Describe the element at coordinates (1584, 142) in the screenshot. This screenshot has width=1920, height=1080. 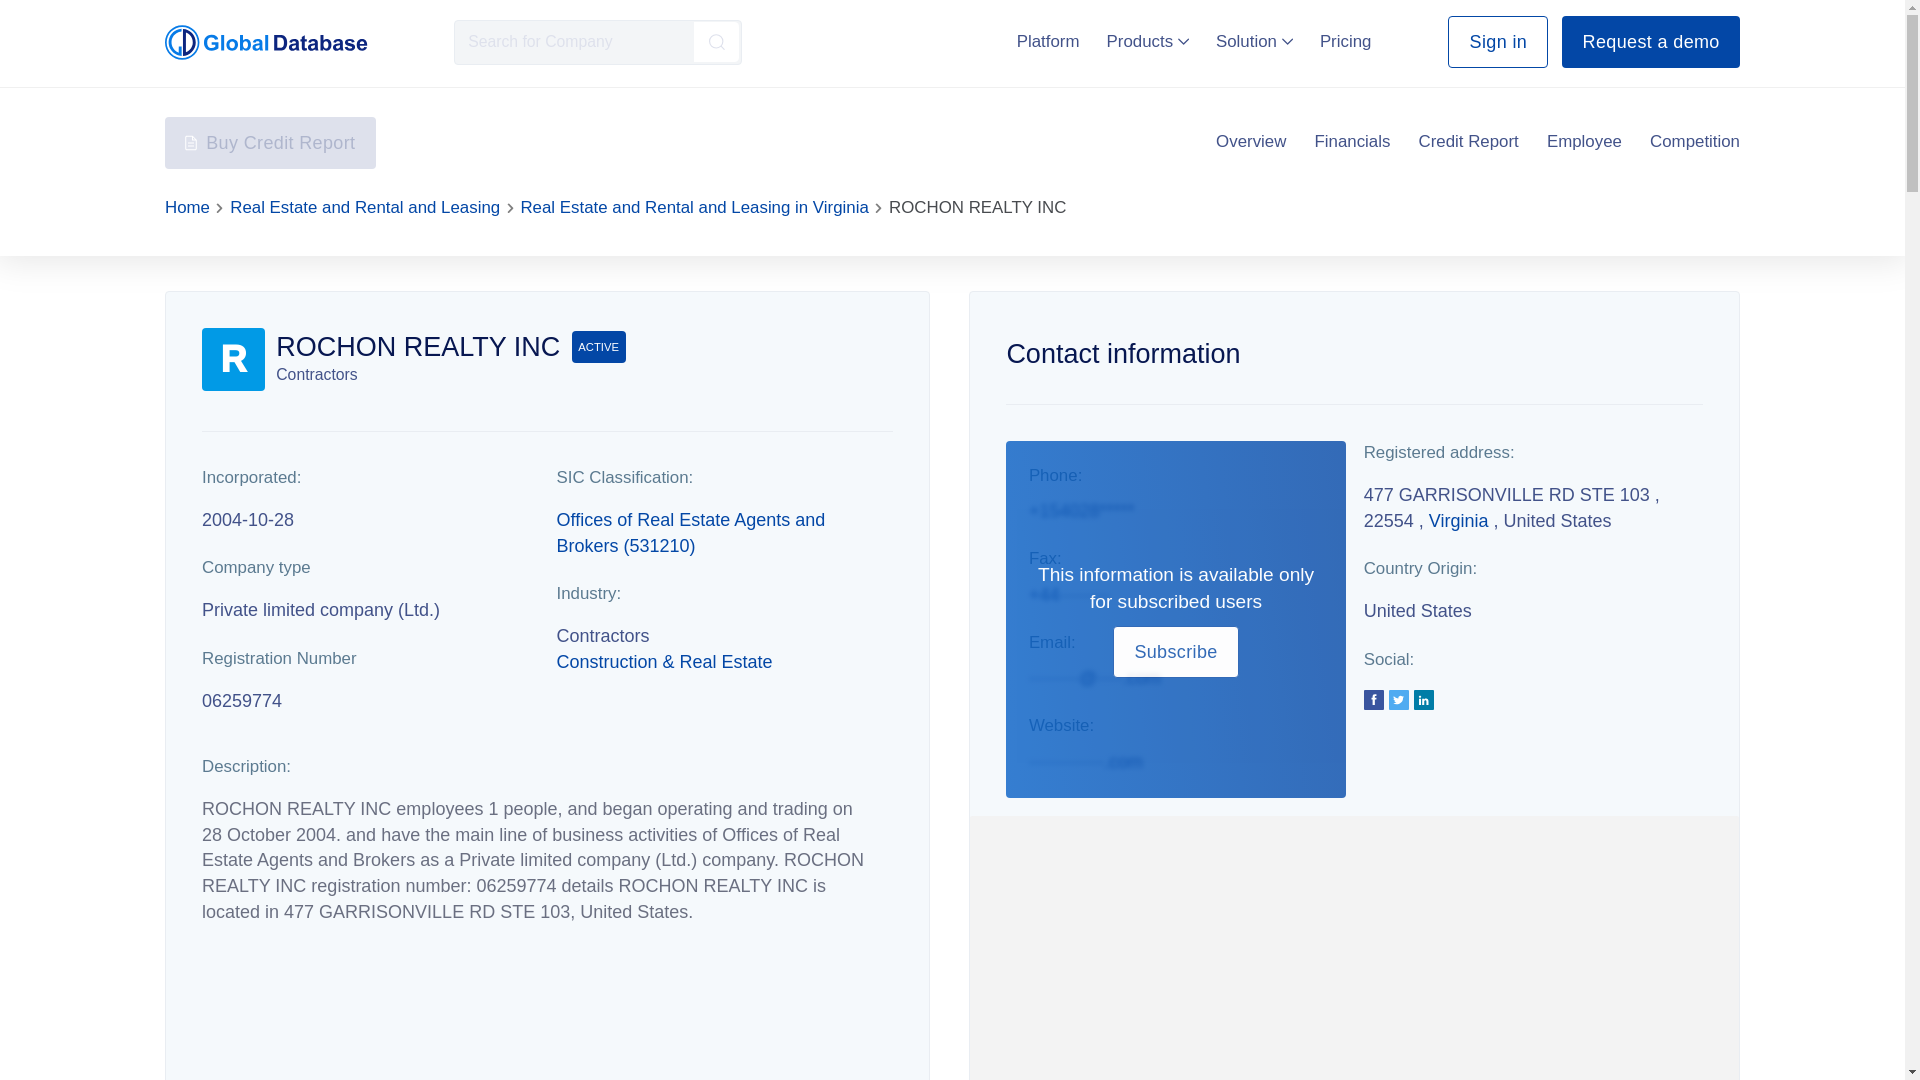
I see `Employee` at that location.